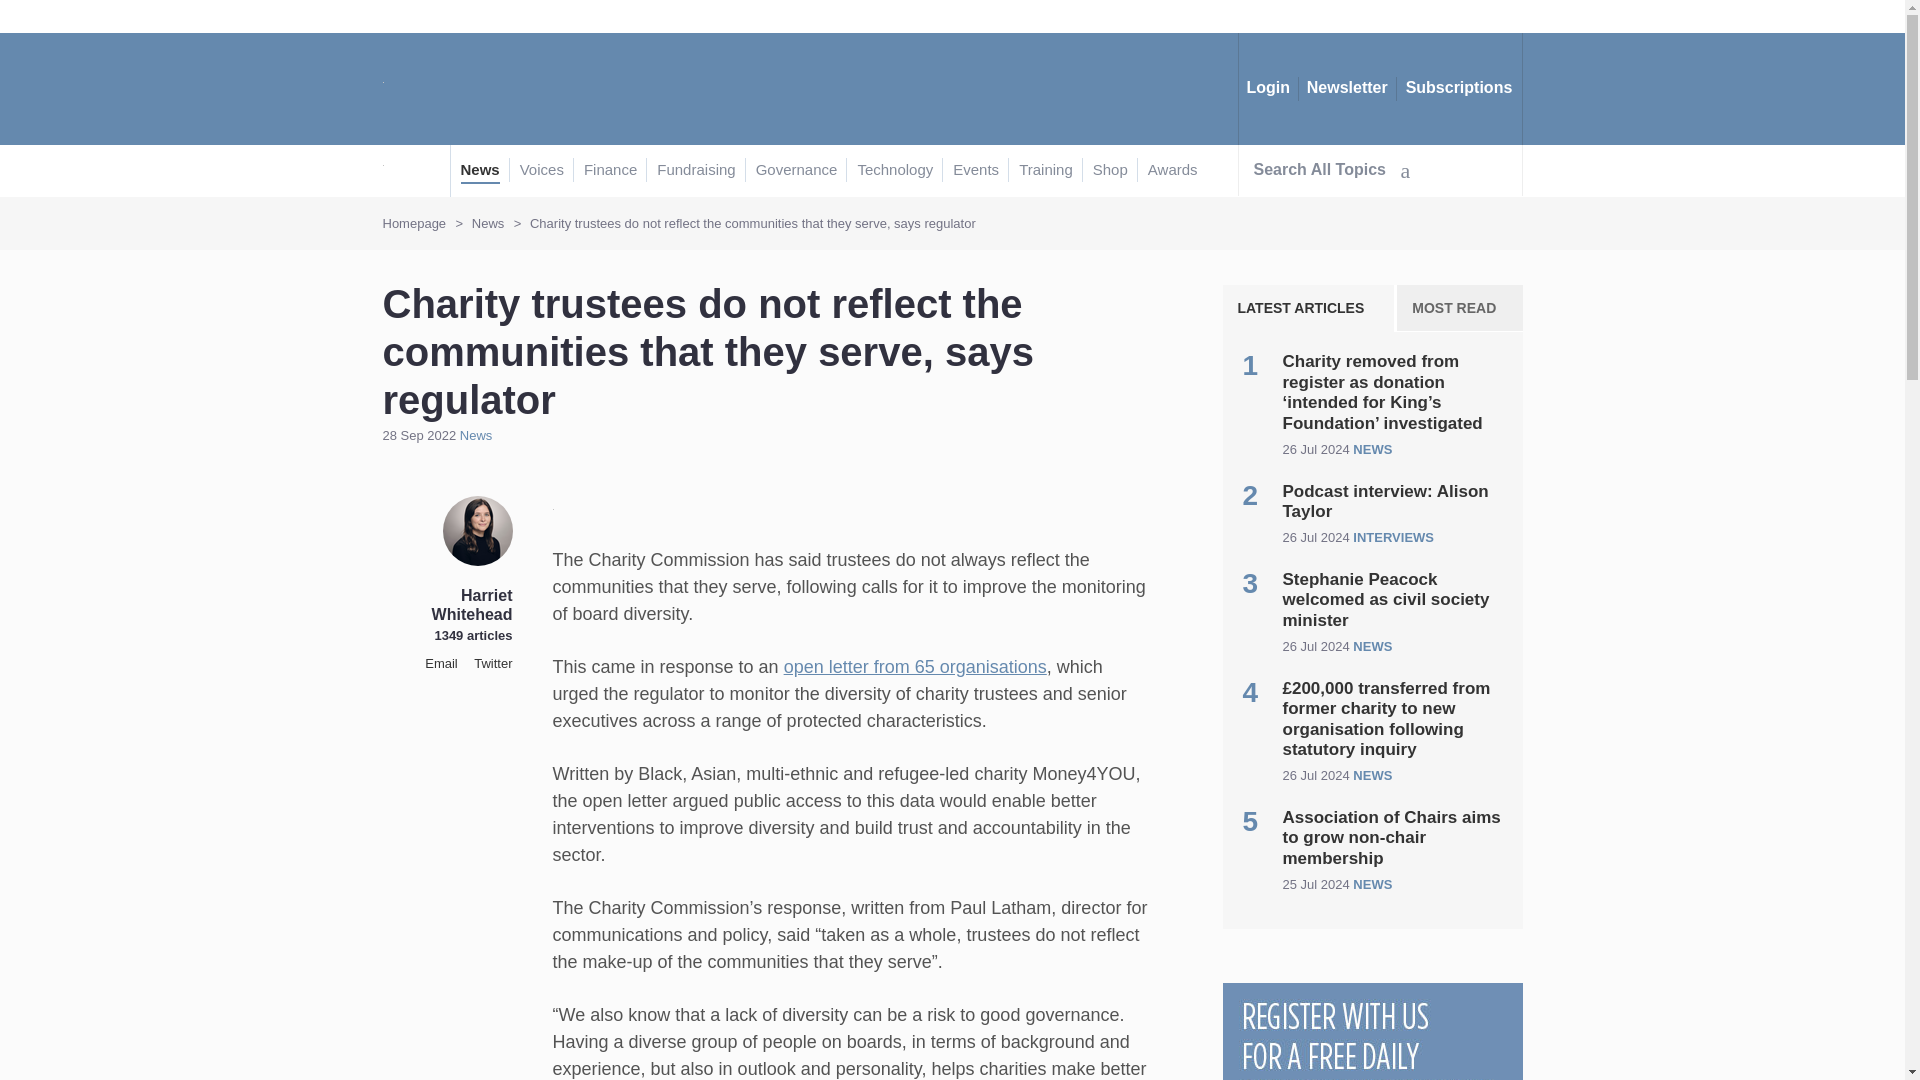  Describe the element at coordinates (493, 662) in the screenshot. I see `Twitter` at that location.